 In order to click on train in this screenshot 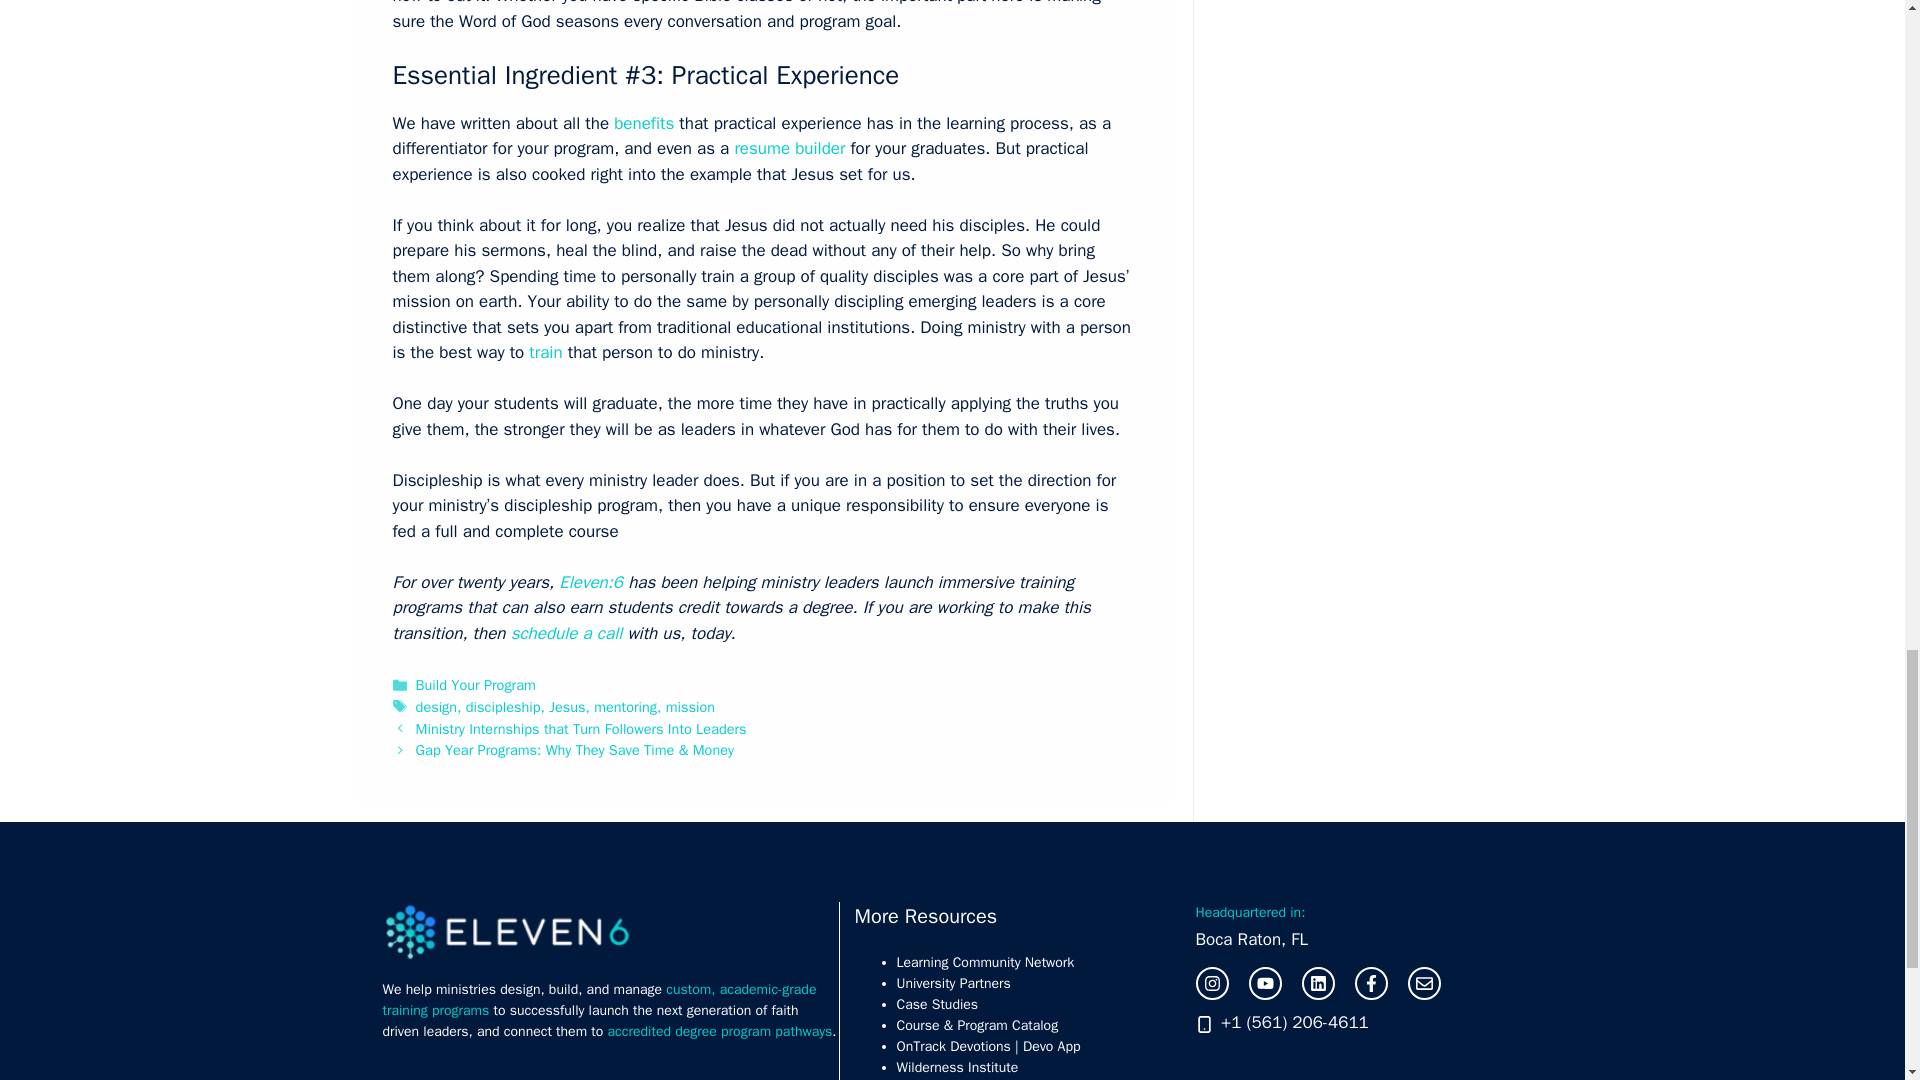, I will do `click(546, 352)`.